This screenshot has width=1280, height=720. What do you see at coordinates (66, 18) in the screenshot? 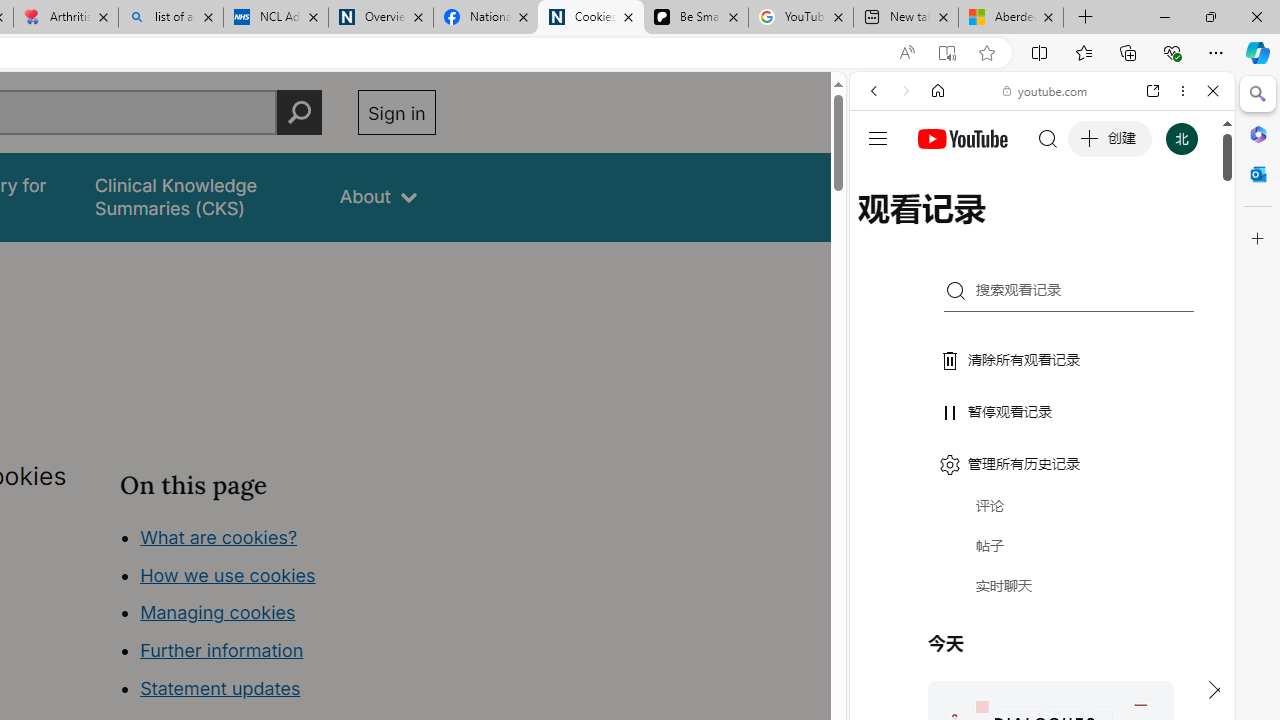
I see `Arthritis: Ask Health Professionals` at bounding box center [66, 18].